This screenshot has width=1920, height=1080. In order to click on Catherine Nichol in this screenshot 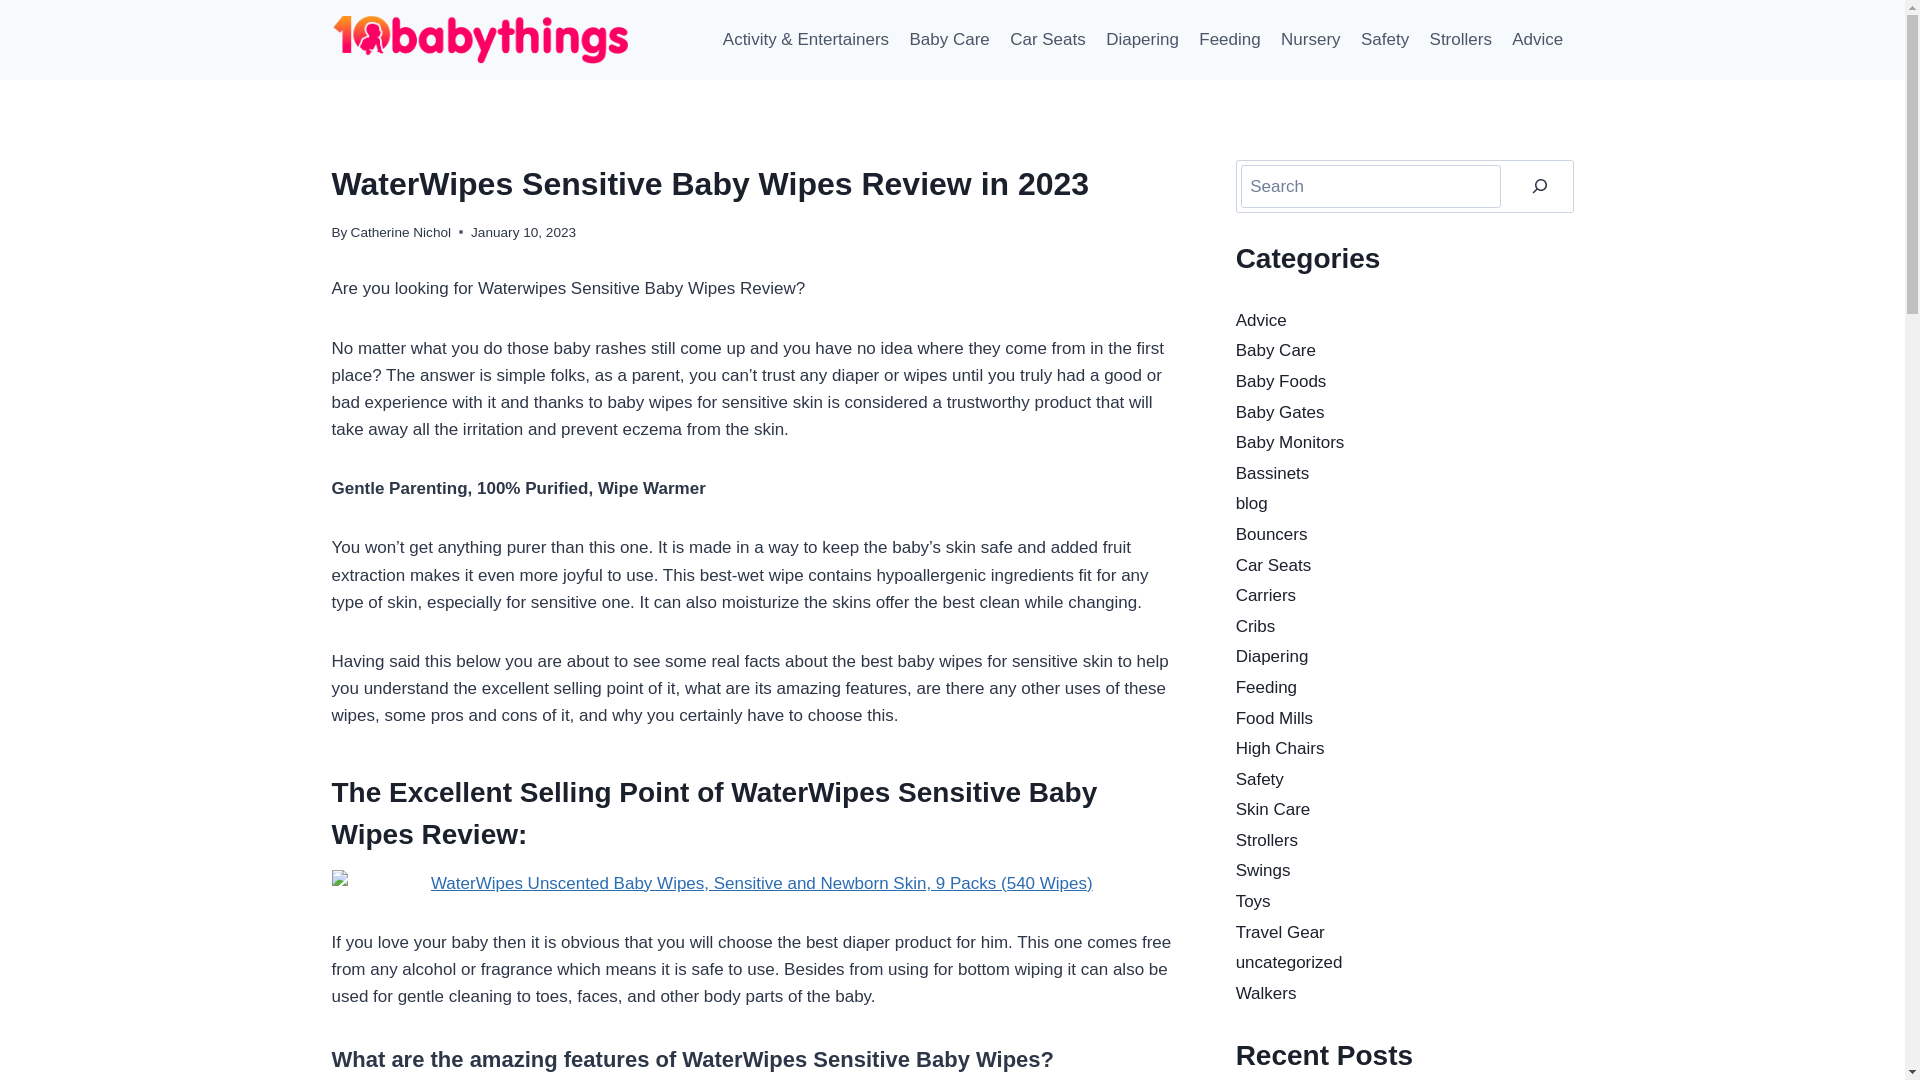, I will do `click(402, 232)`.